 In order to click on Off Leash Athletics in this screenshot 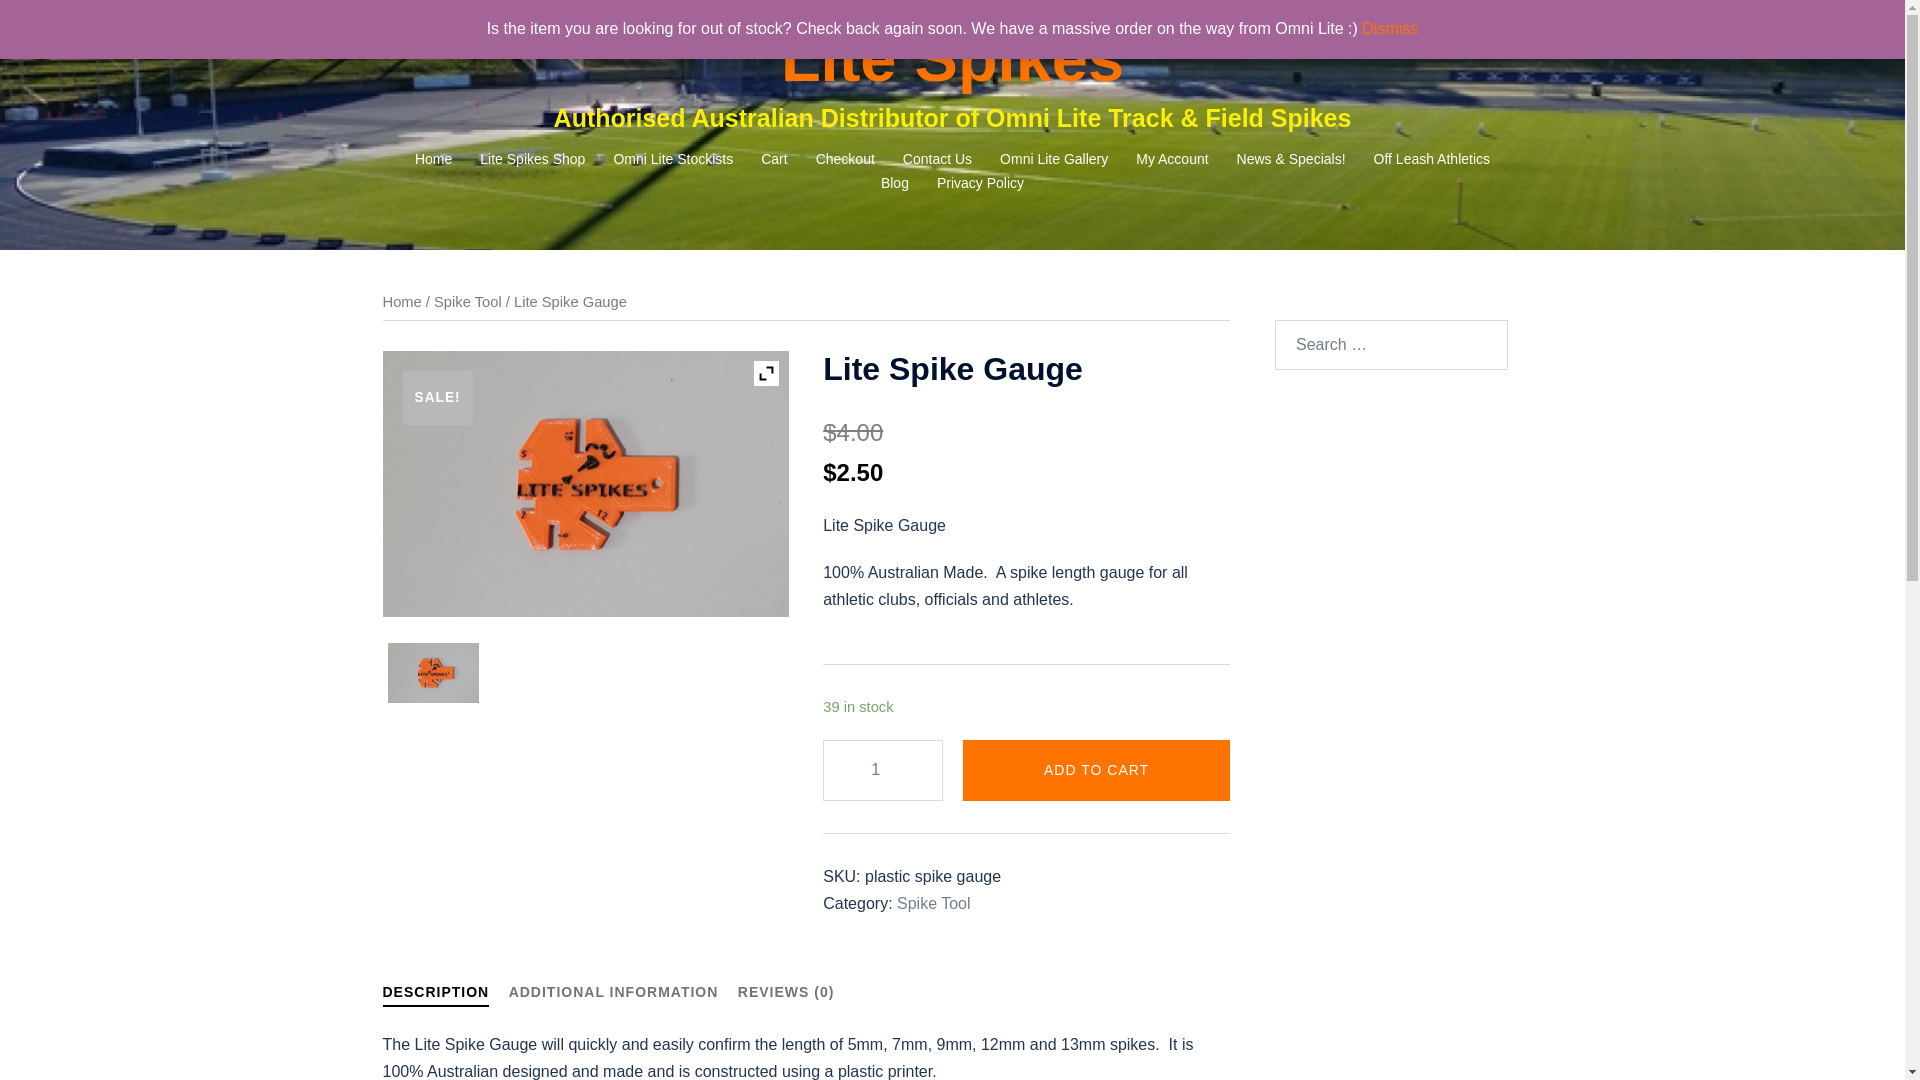, I will do `click(1432, 160)`.